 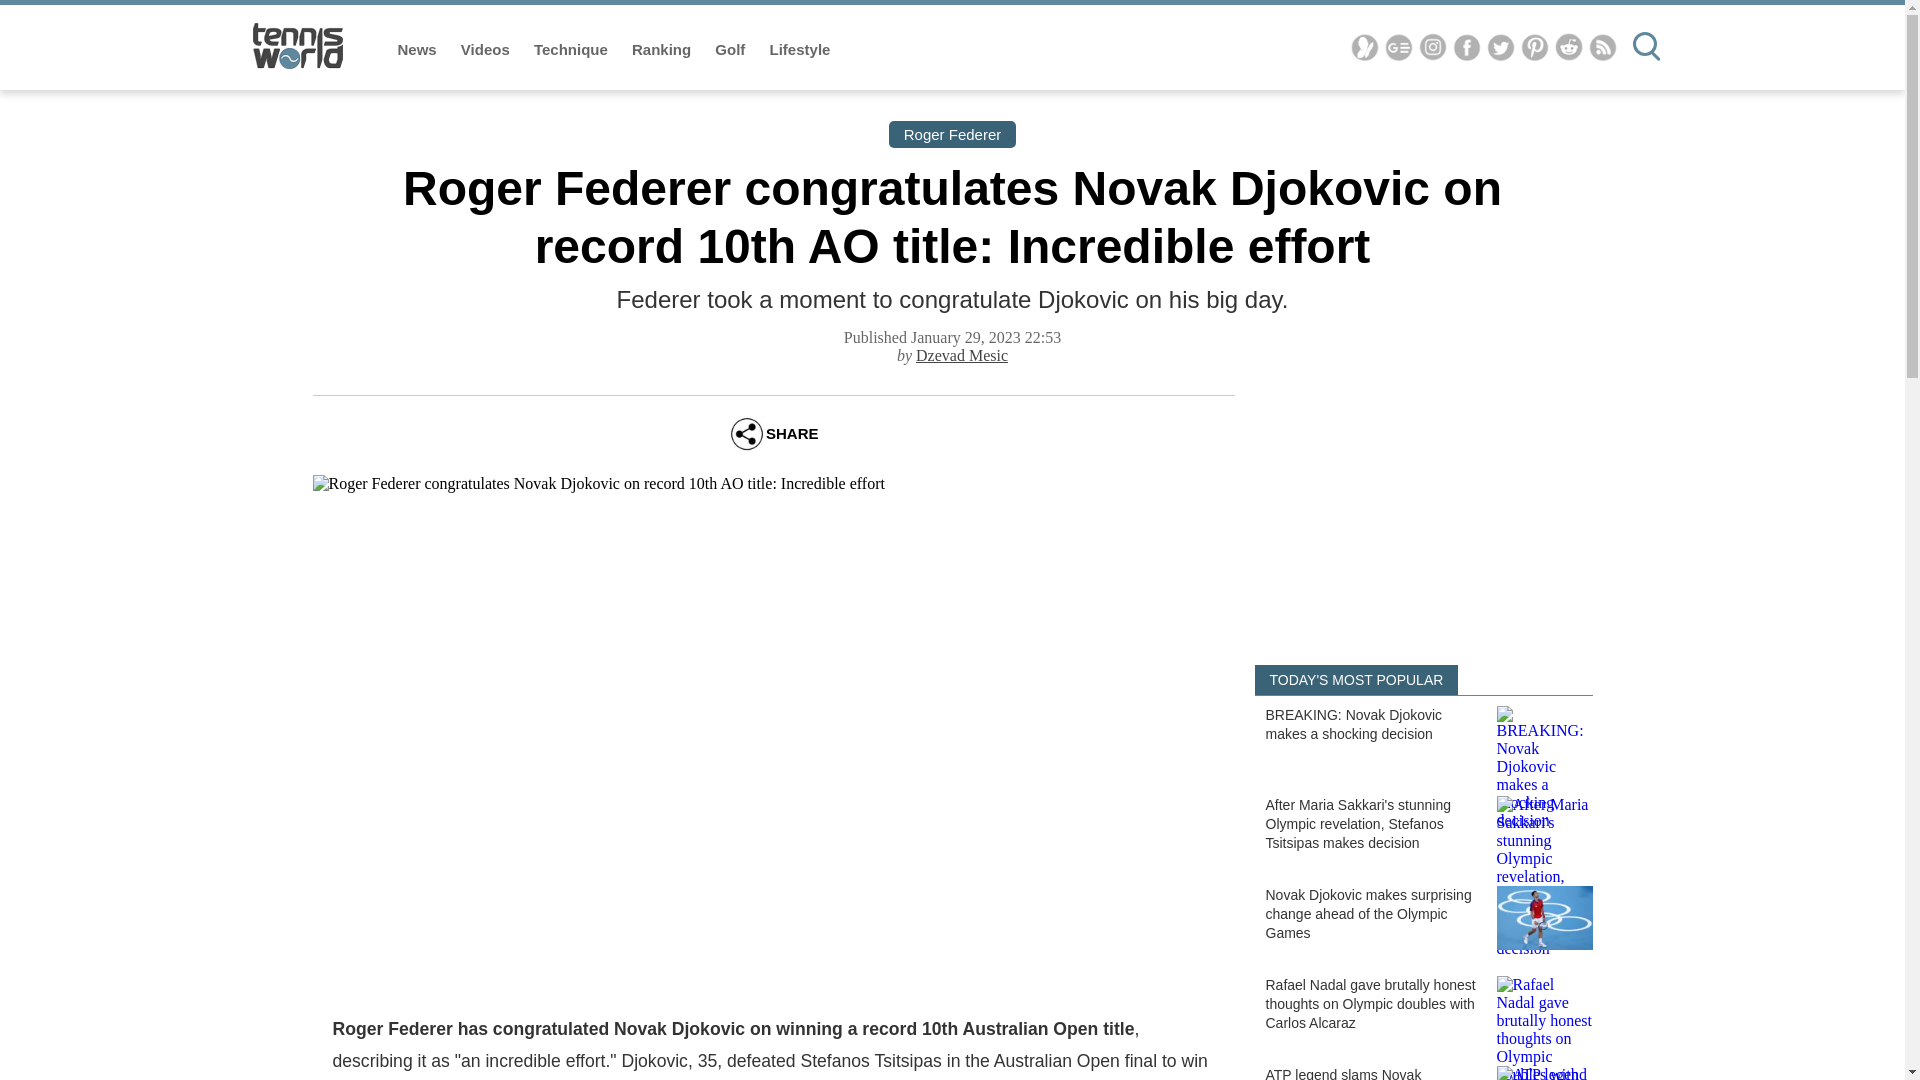 I want to click on Technique, so click(x=572, y=50).